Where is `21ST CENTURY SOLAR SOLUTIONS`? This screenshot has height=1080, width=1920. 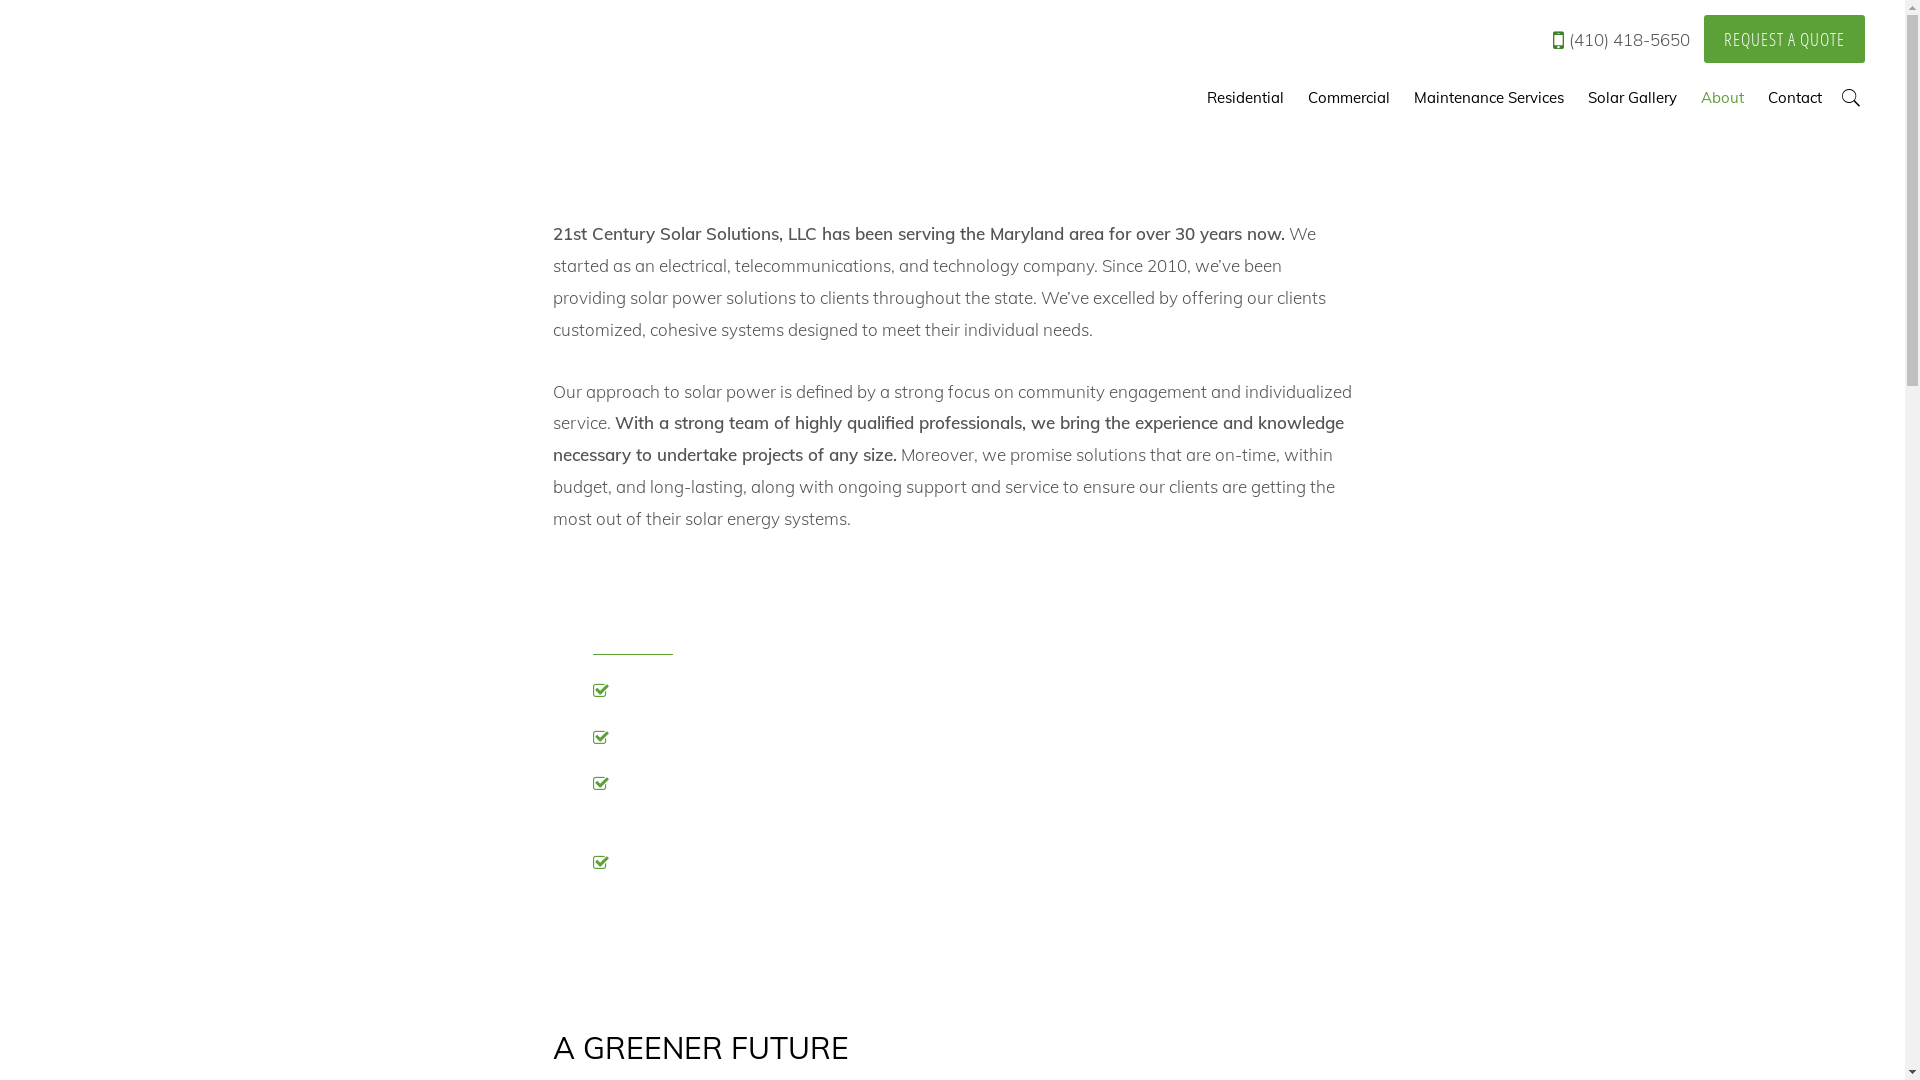
21ST CENTURY SOLAR SOLUTIONS is located at coordinates (190, 66).